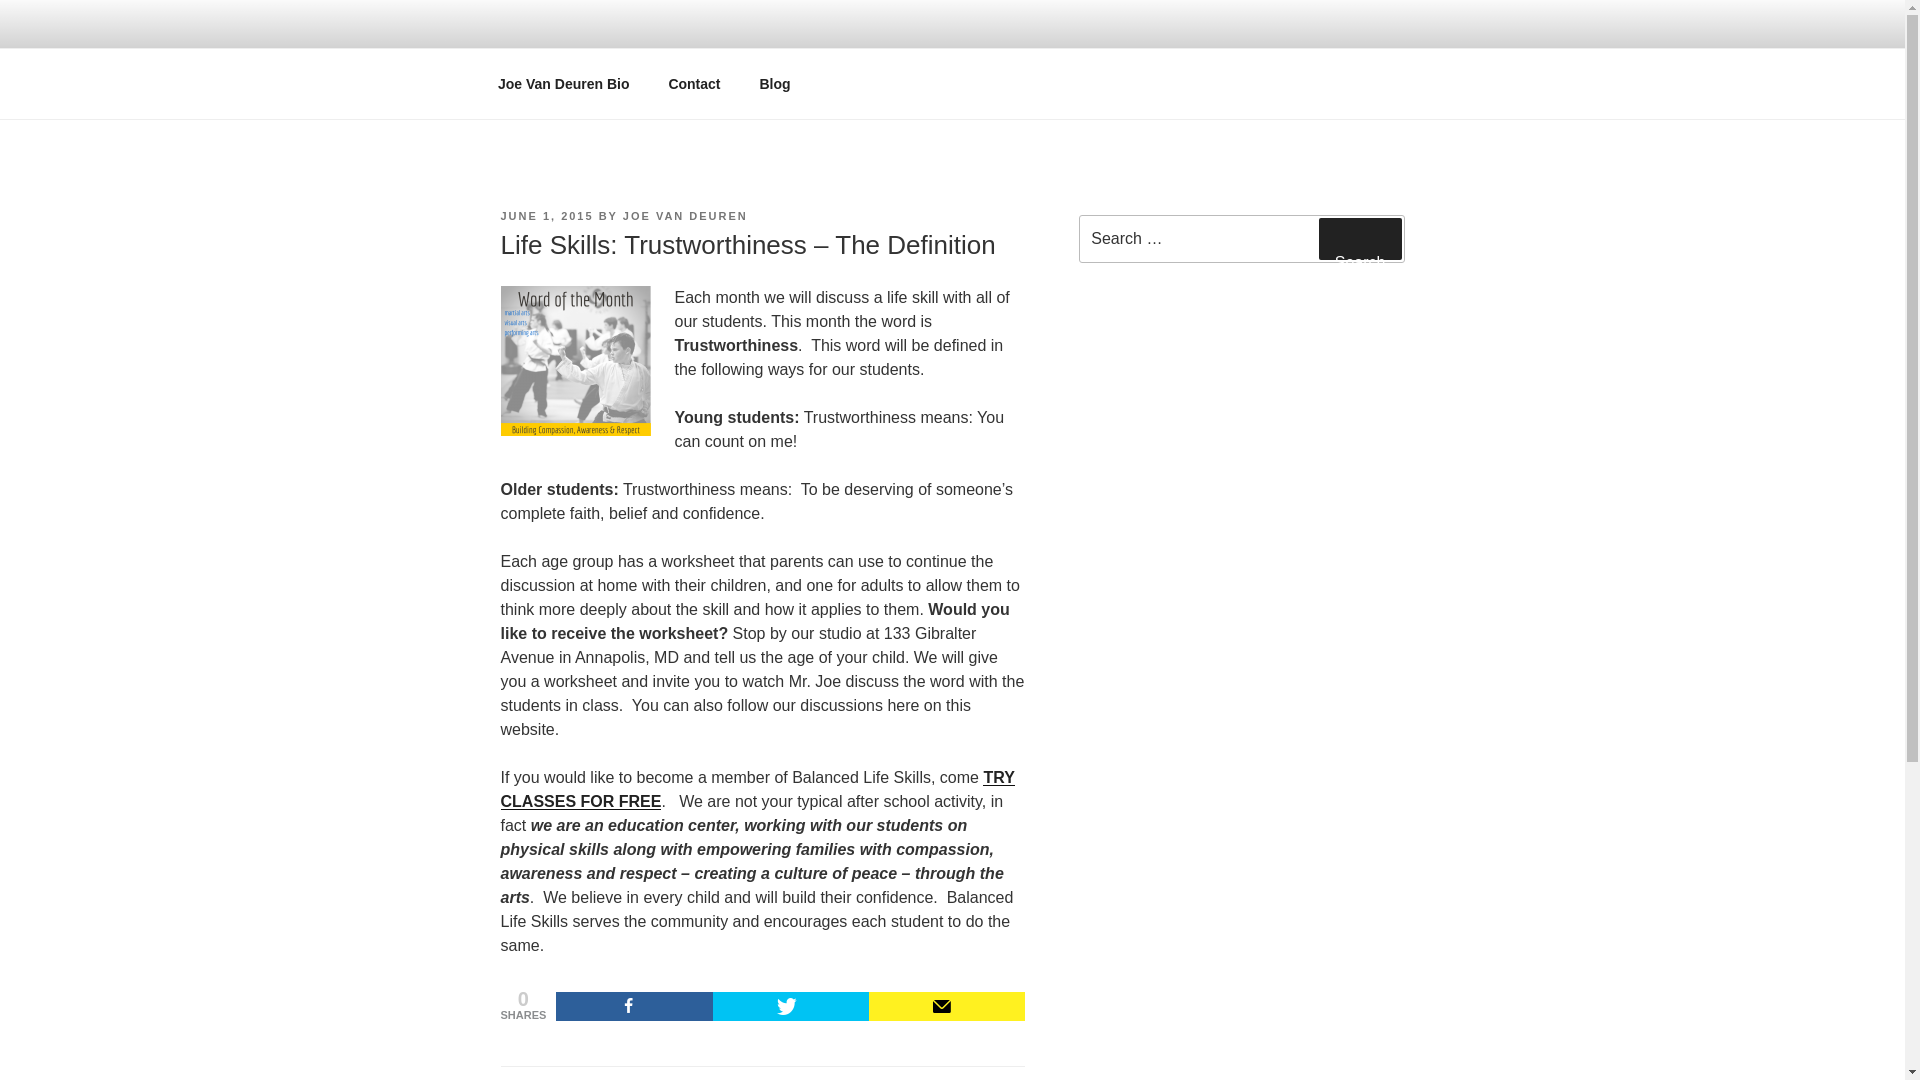 The width and height of the screenshot is (1920, 1080). Describe the element at coordinates (1360, 239) in the screenshot. I see `Search` at that location.